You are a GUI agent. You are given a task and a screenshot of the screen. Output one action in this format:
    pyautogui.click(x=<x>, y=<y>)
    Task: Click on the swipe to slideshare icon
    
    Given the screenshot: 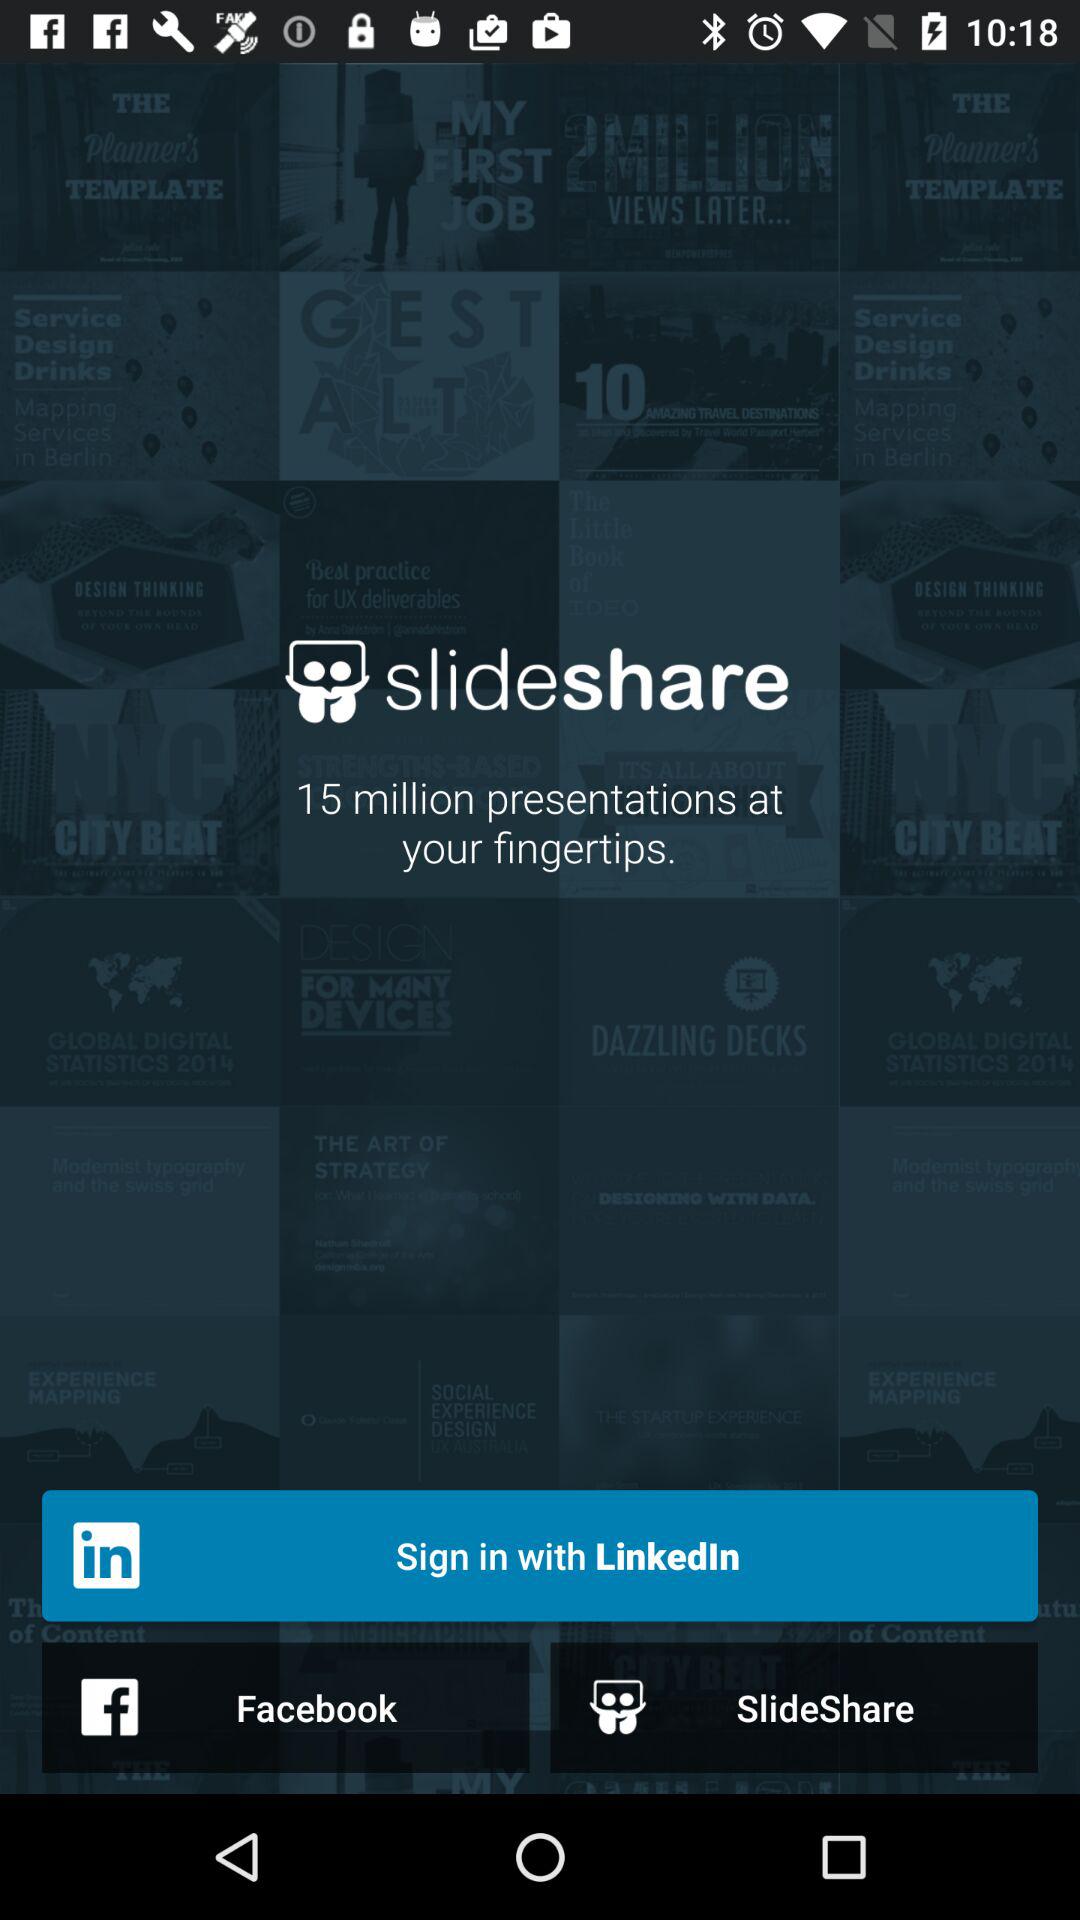 What is the action you would take?
    pyautogui.click(x=794, y=1707)
    